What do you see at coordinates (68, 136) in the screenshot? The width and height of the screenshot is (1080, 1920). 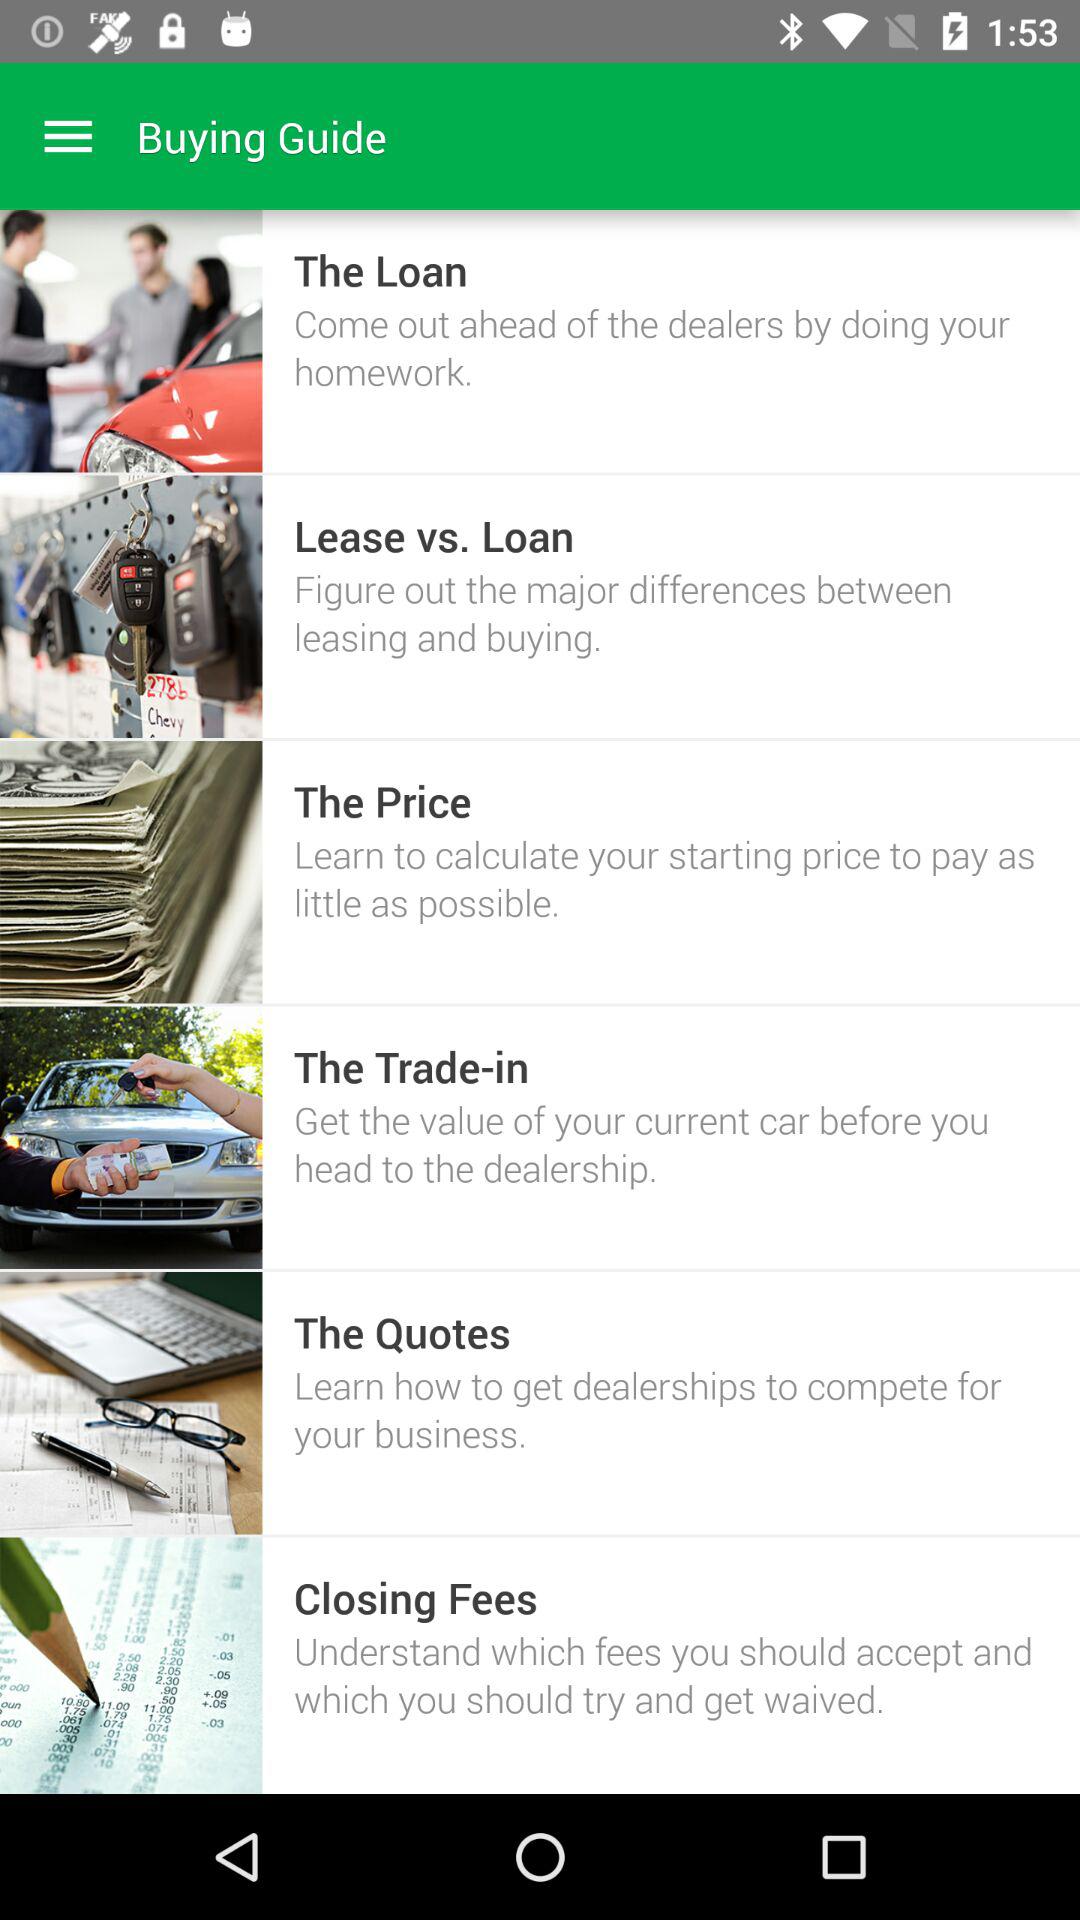 I see `side menu option` at bounding box center [68, 136].